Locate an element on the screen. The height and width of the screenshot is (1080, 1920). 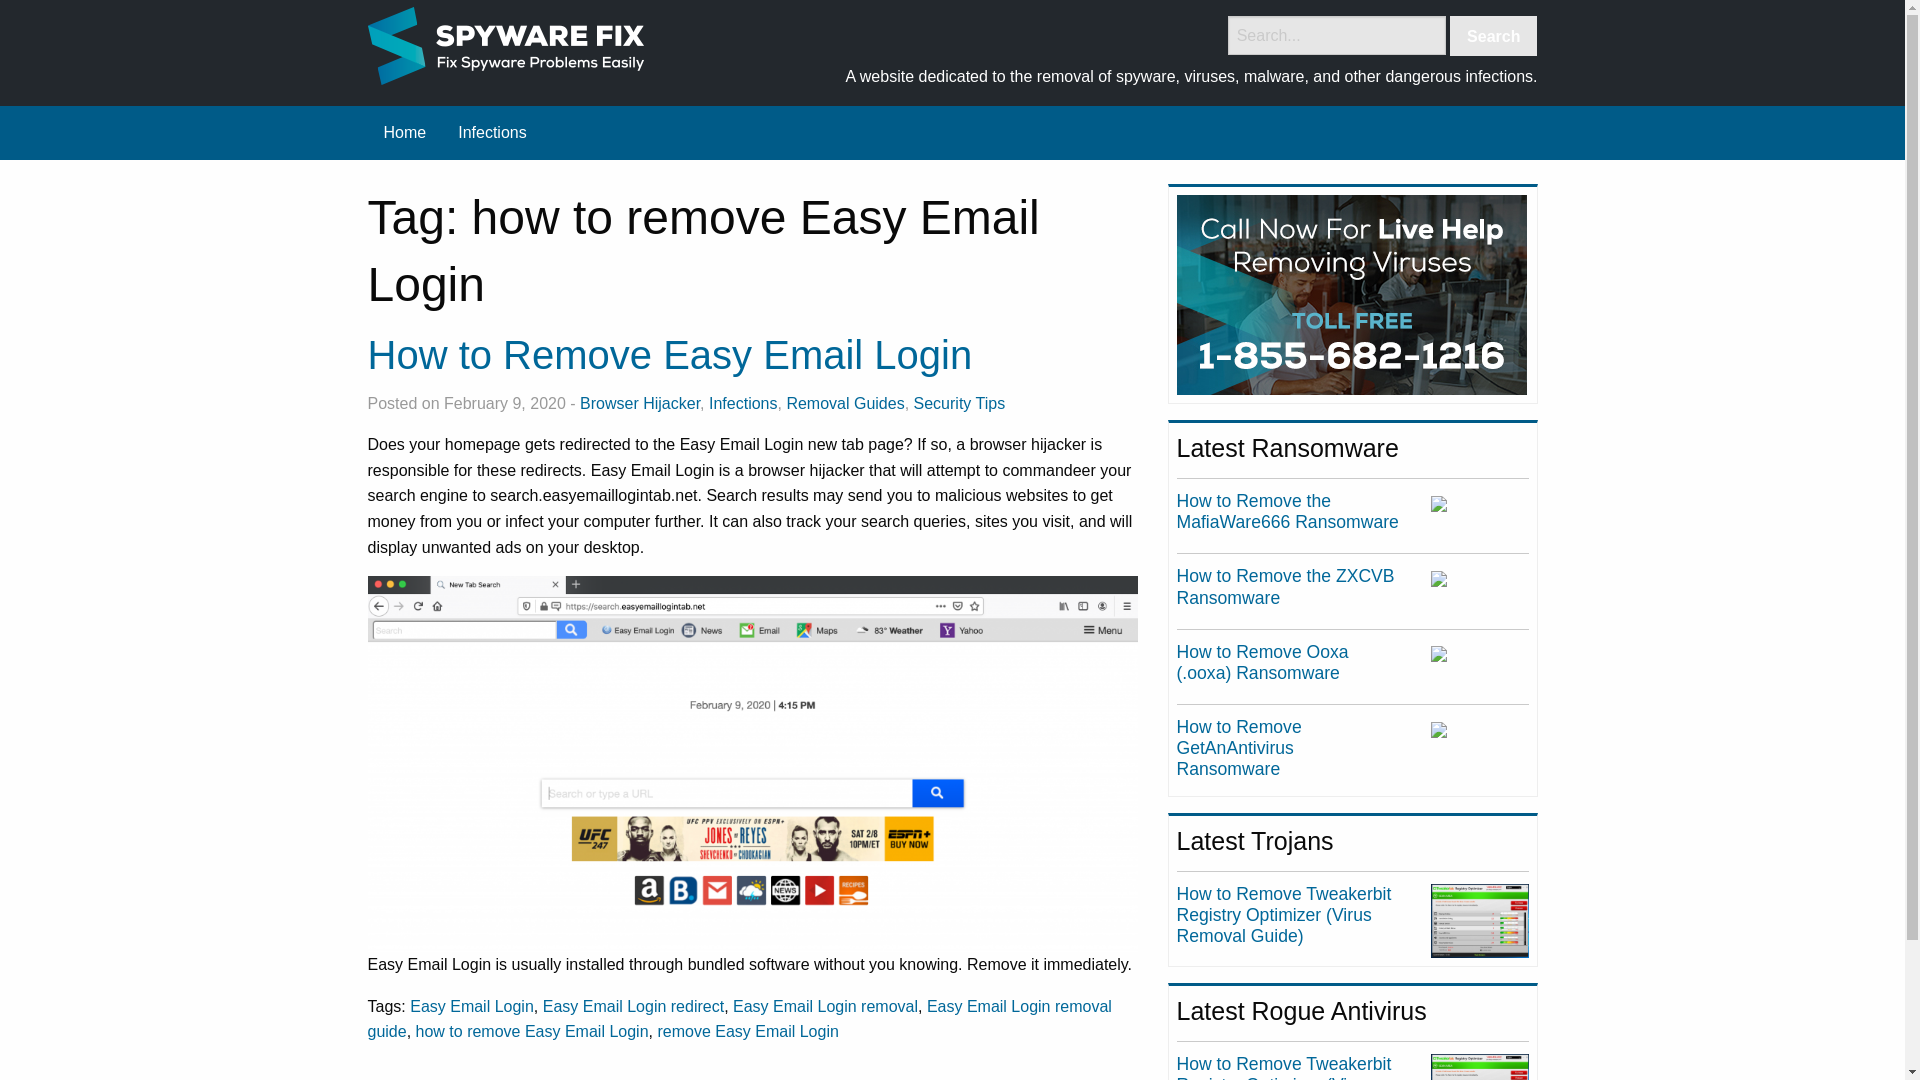
Home is located at coordinates (406, 133).